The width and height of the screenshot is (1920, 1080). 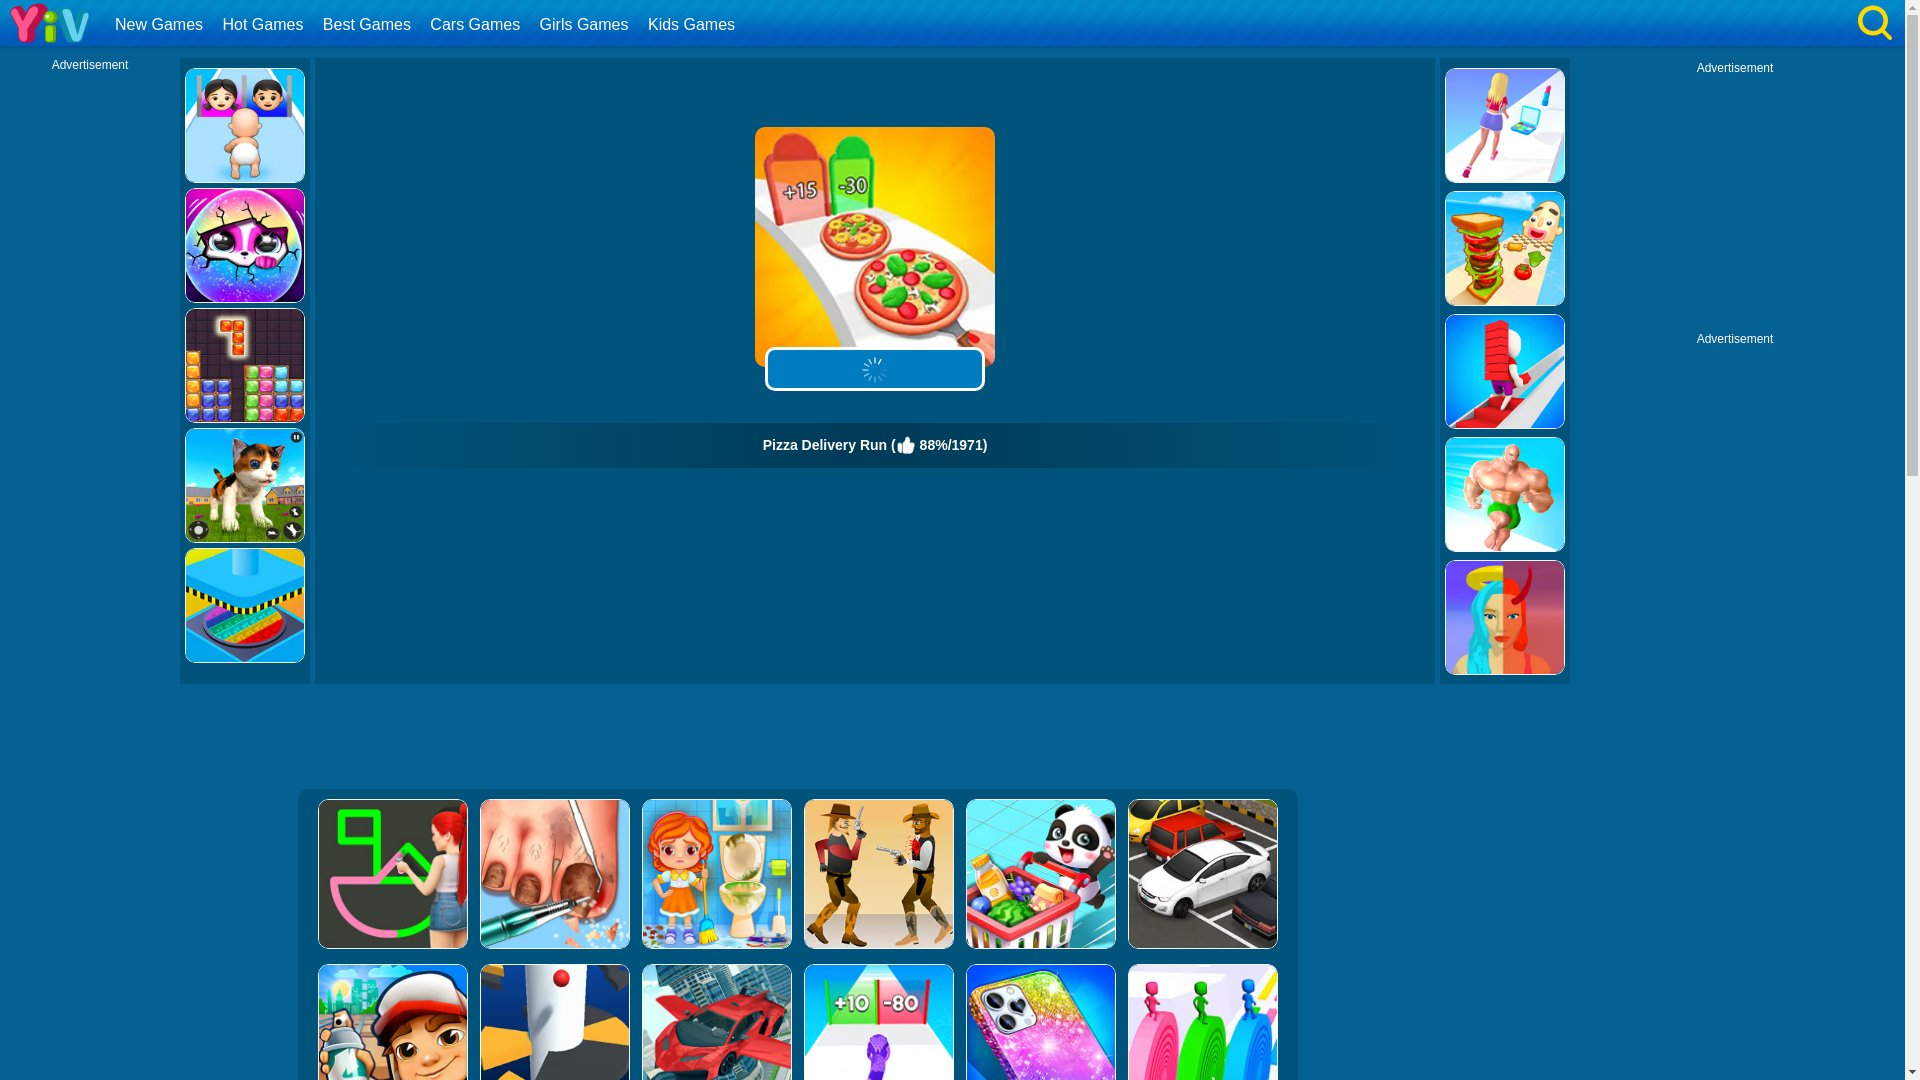 What do you see at coordinates (264, 24) in the screenshot?
I see `Hot Games` at bounding box center [264, 24].